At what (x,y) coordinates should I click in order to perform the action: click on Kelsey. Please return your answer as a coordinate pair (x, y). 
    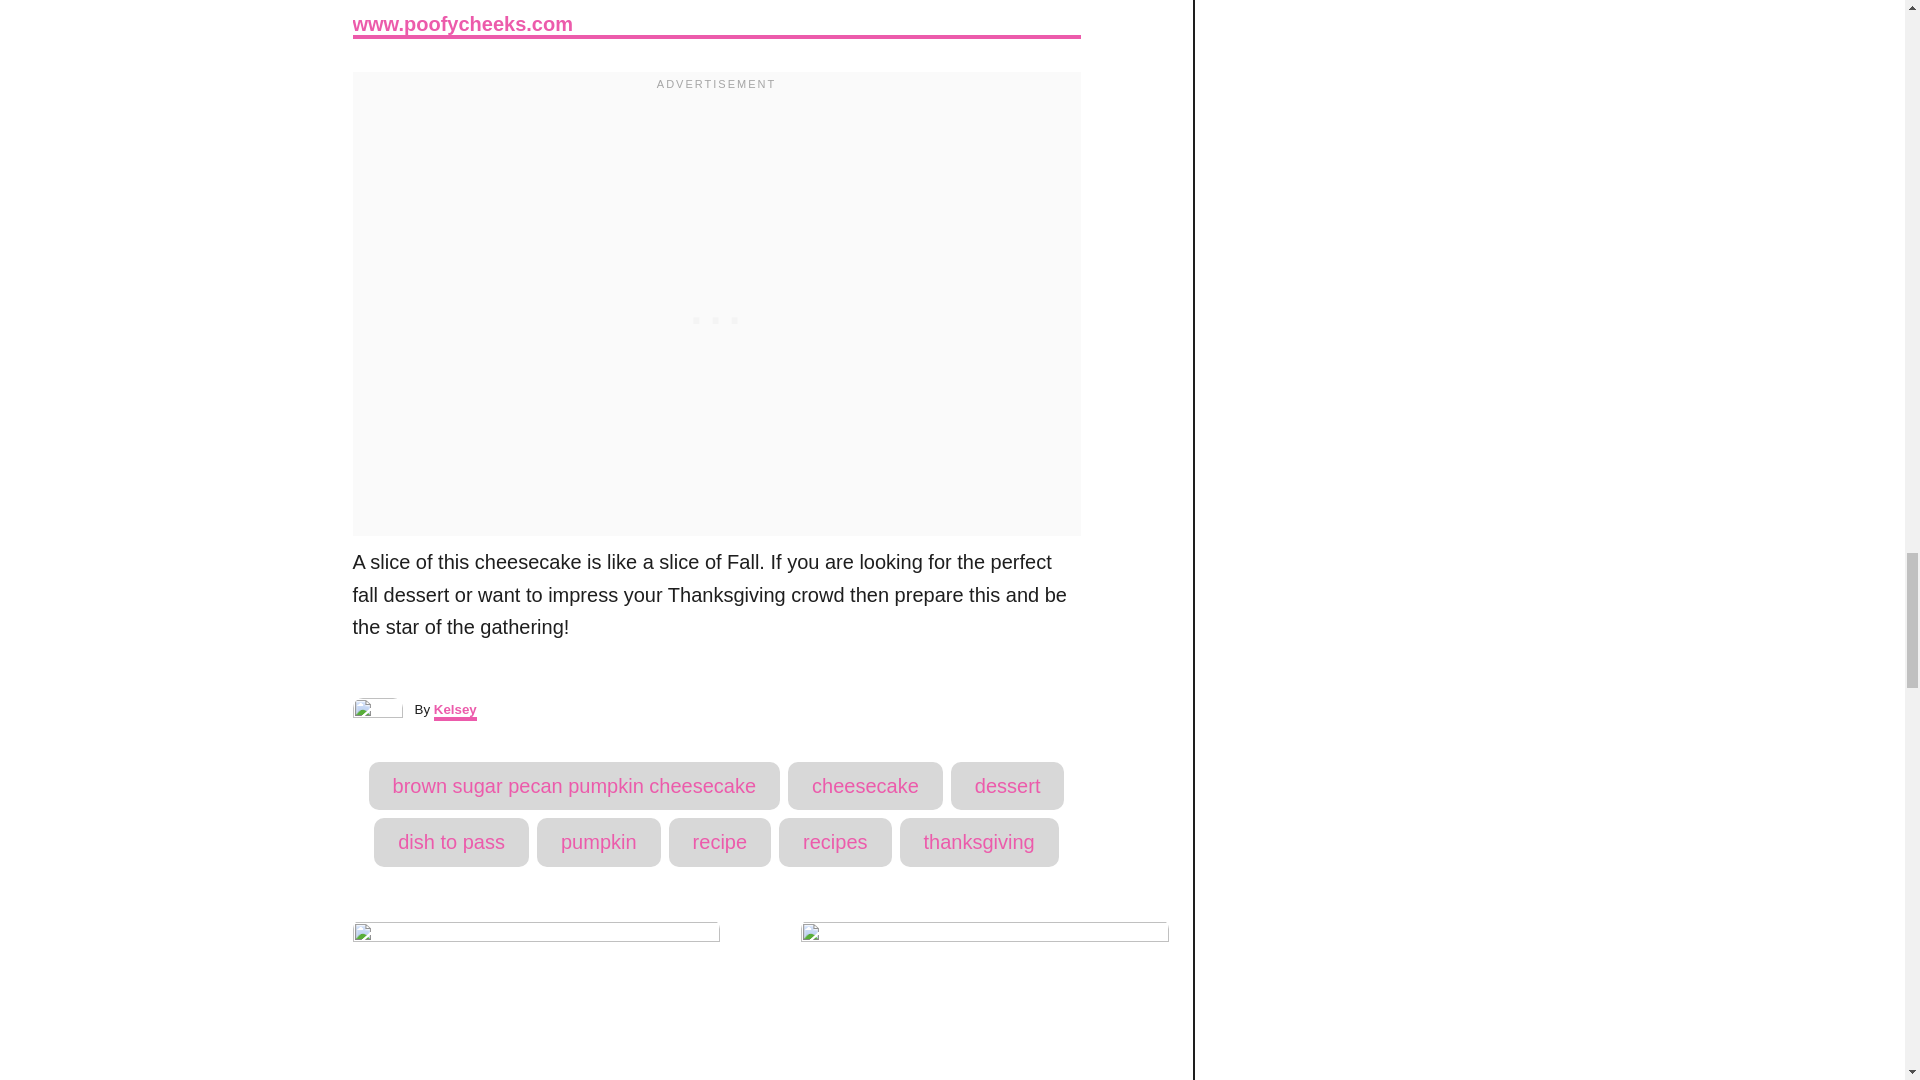
    Looking at the image, I should click on (454, 712).